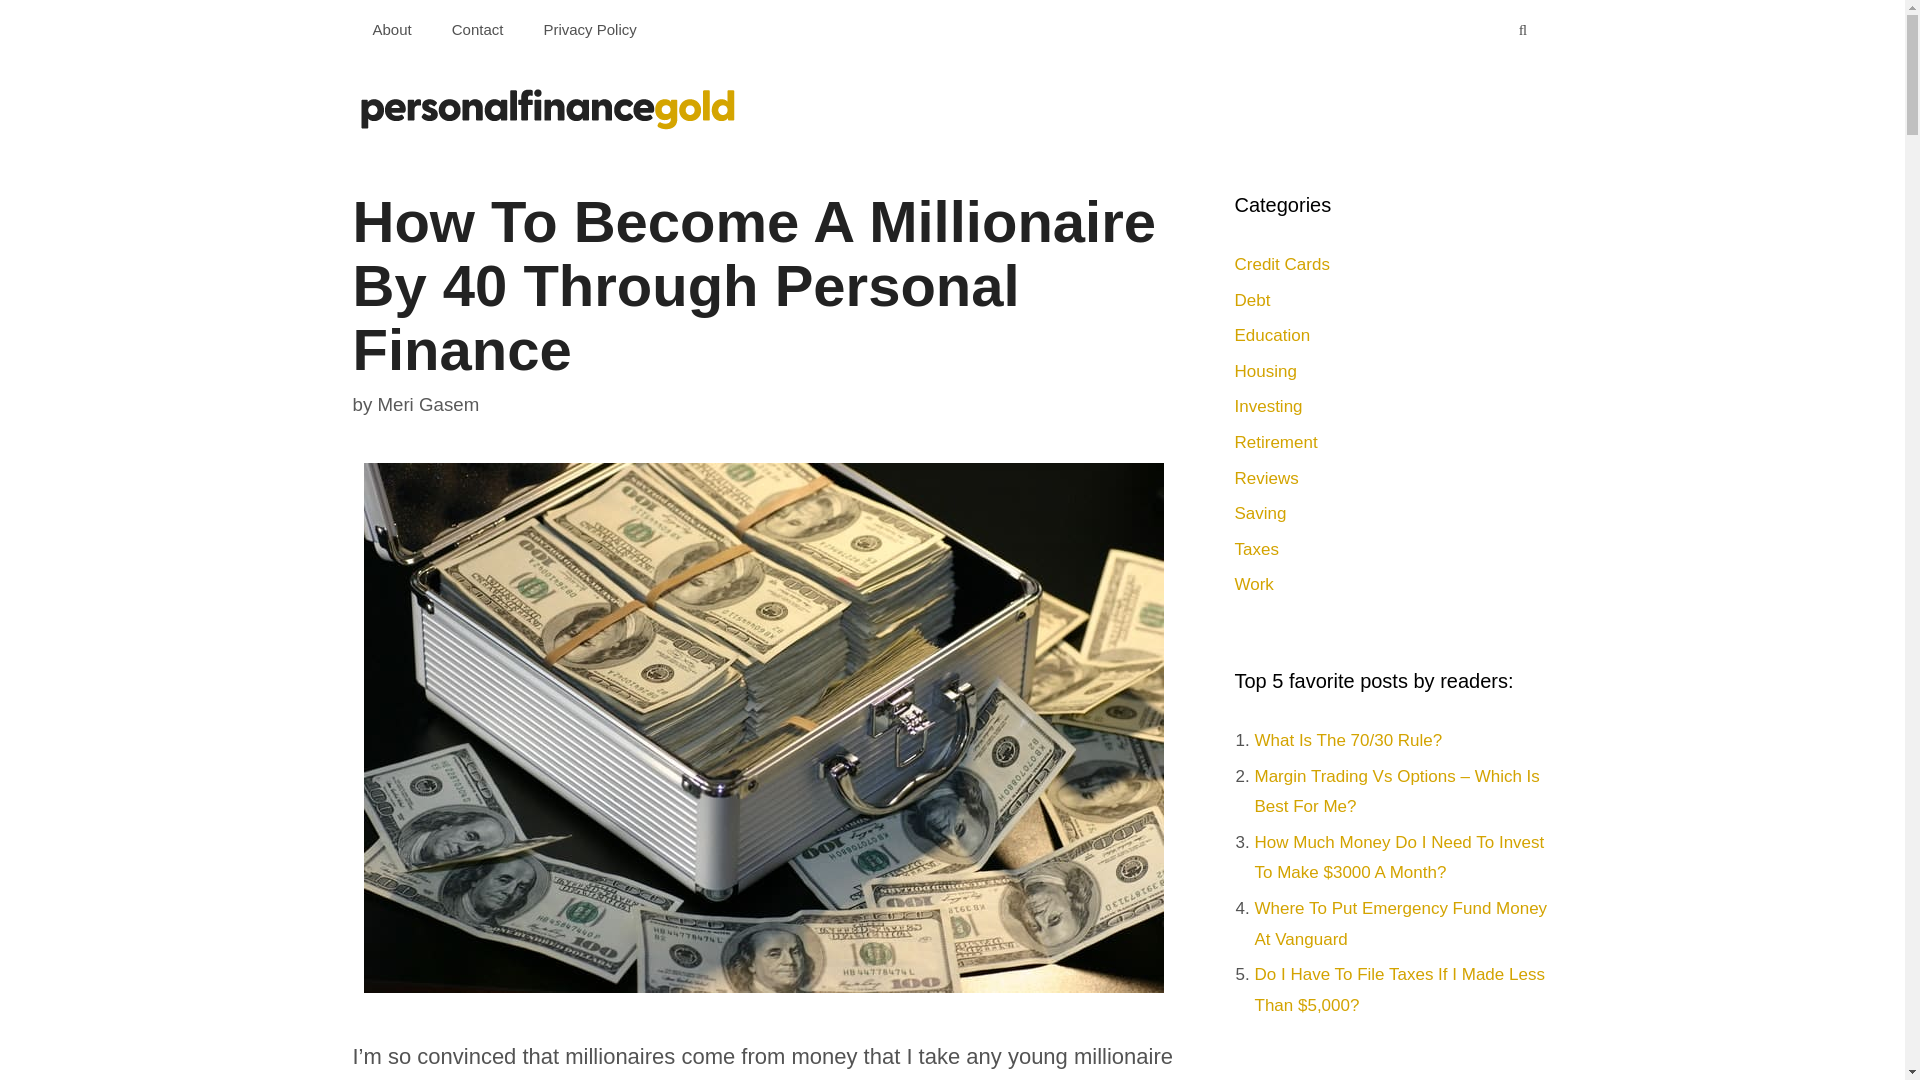 The image size is (1920, 1080). What do you see at coordinates (589, 30) in the screenshot?
I see `Privacy Policy` at bounding box center [589, 30].